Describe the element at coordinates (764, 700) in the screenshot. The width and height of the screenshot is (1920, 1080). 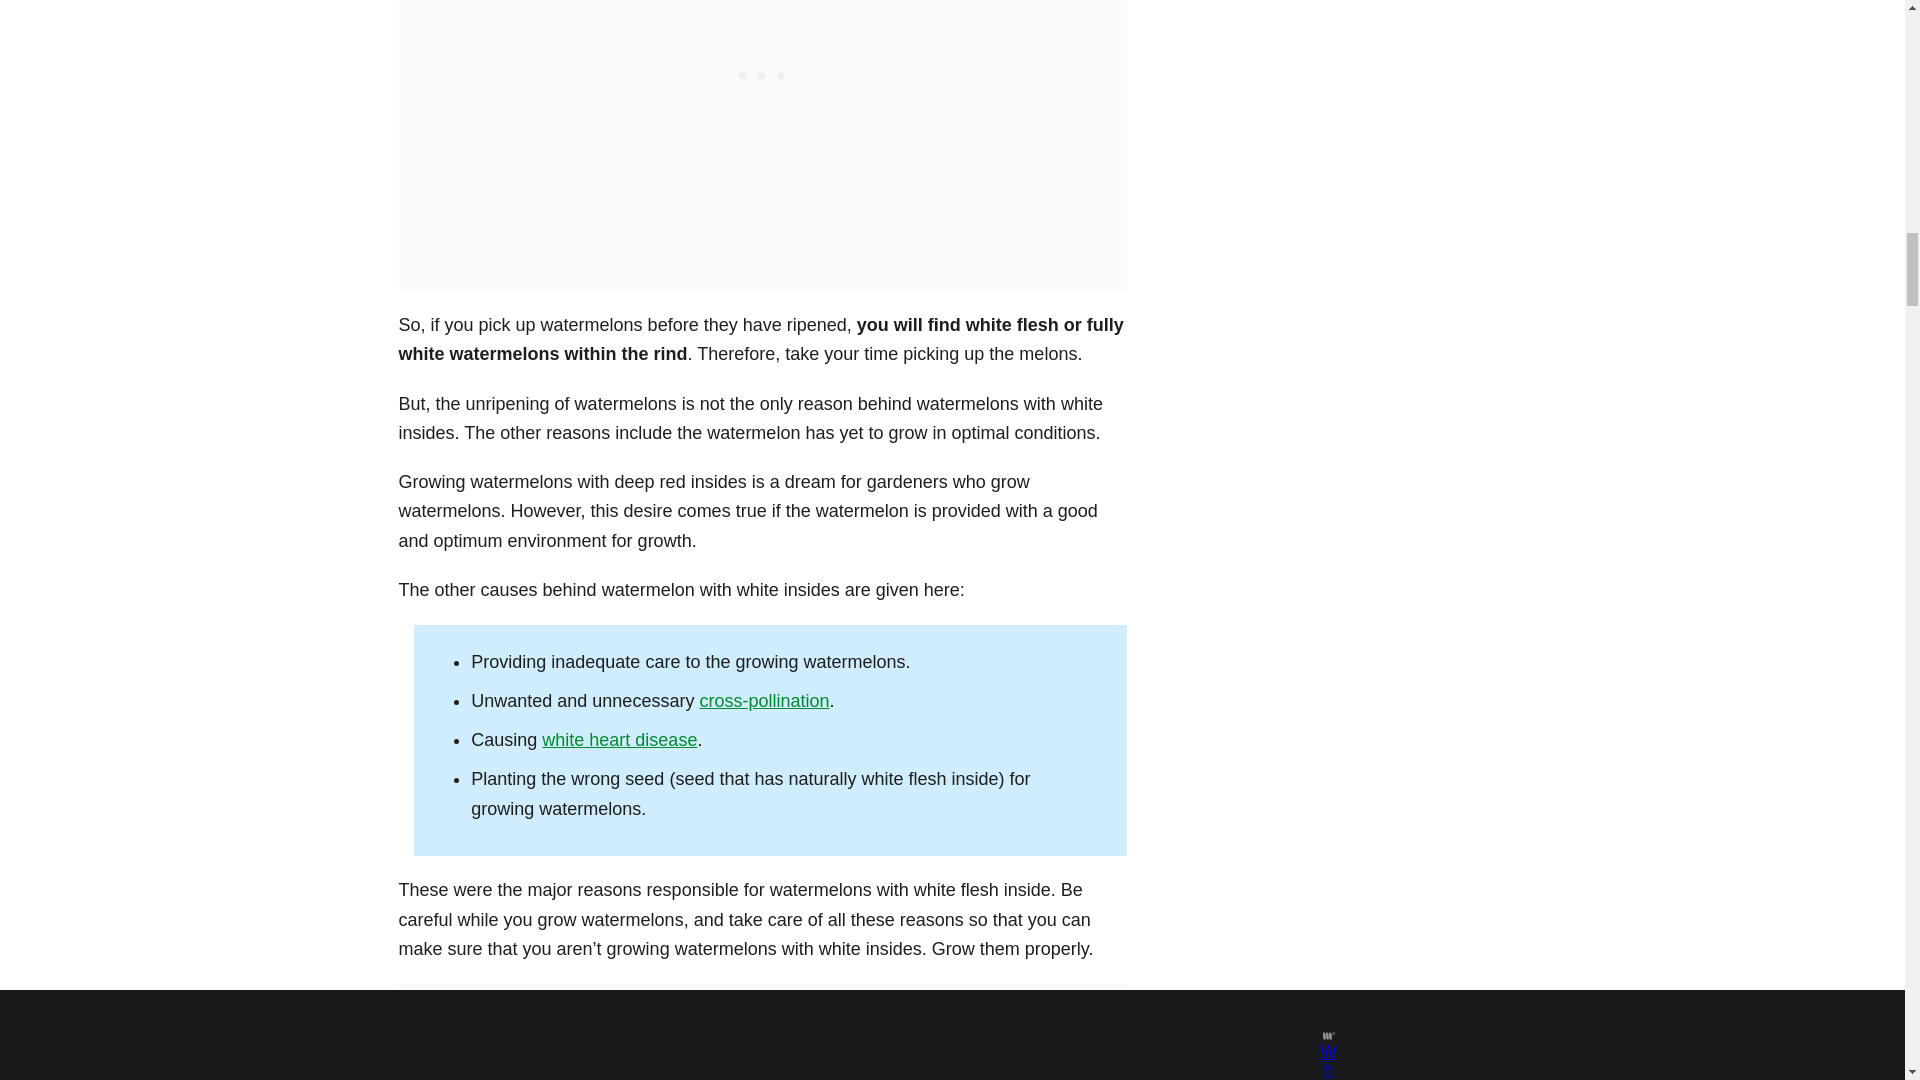
I see `cross-pollination` at that location.